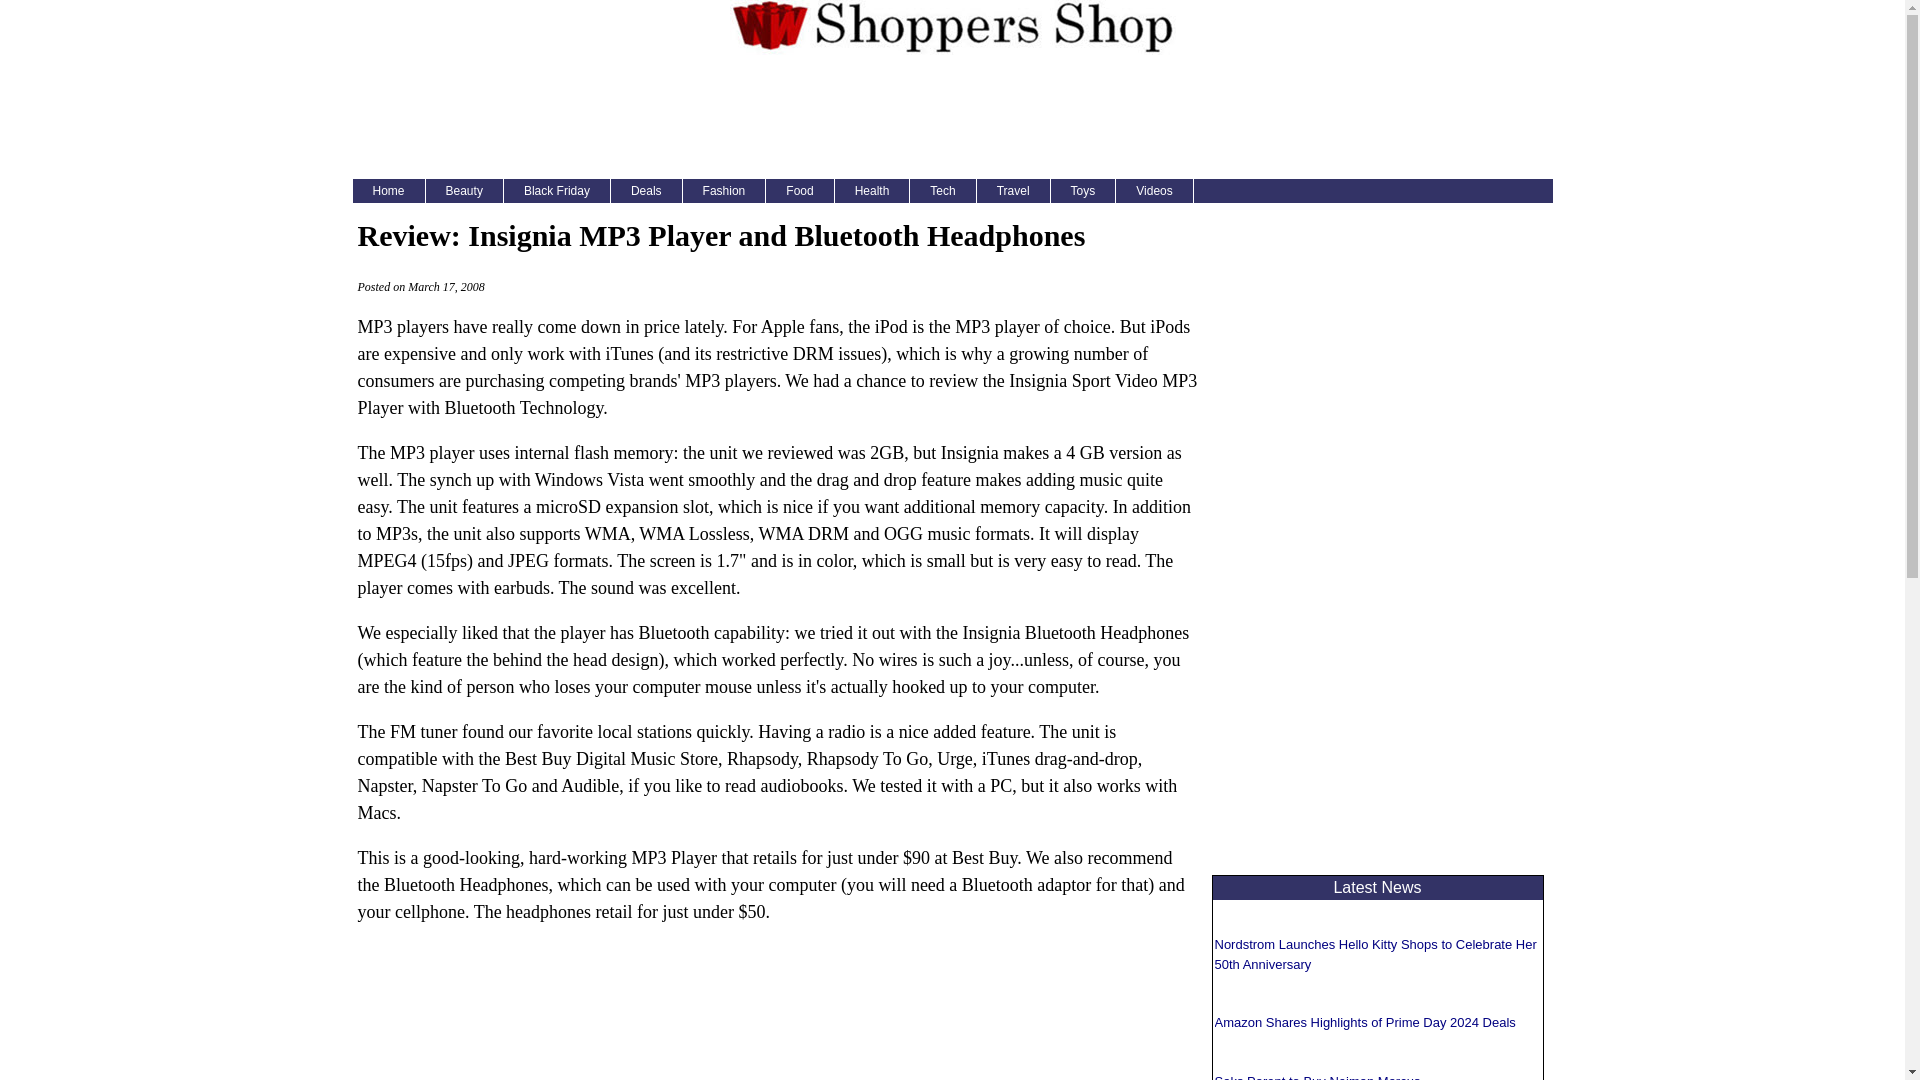 The height and width of the screenshot is (1080, 1920). Describe the element at coordinates (1316, 1076) in the screenshot. I see `Saks Parent to Buy Neiman Marcus` at that location.